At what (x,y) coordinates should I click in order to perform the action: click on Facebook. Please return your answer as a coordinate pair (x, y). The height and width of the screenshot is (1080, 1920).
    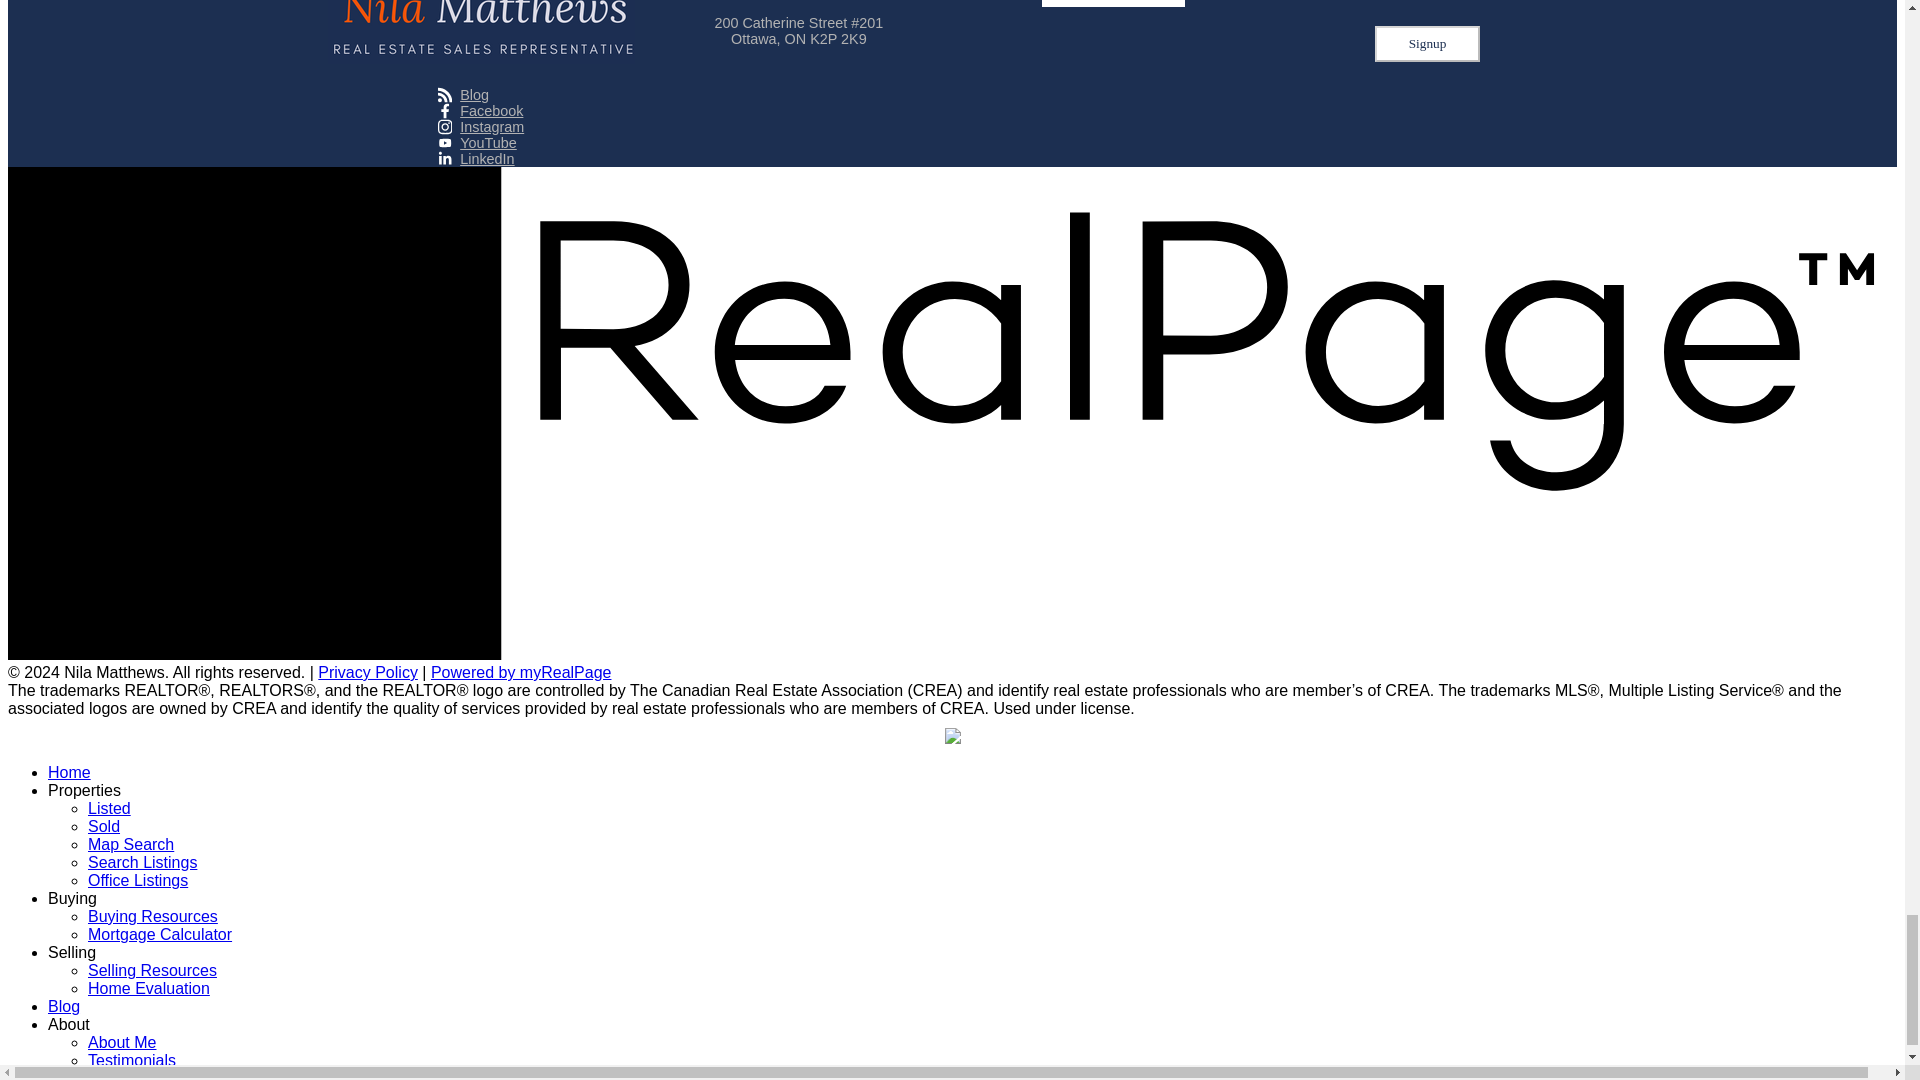
    Looking at the image, I should click on (480, 110).